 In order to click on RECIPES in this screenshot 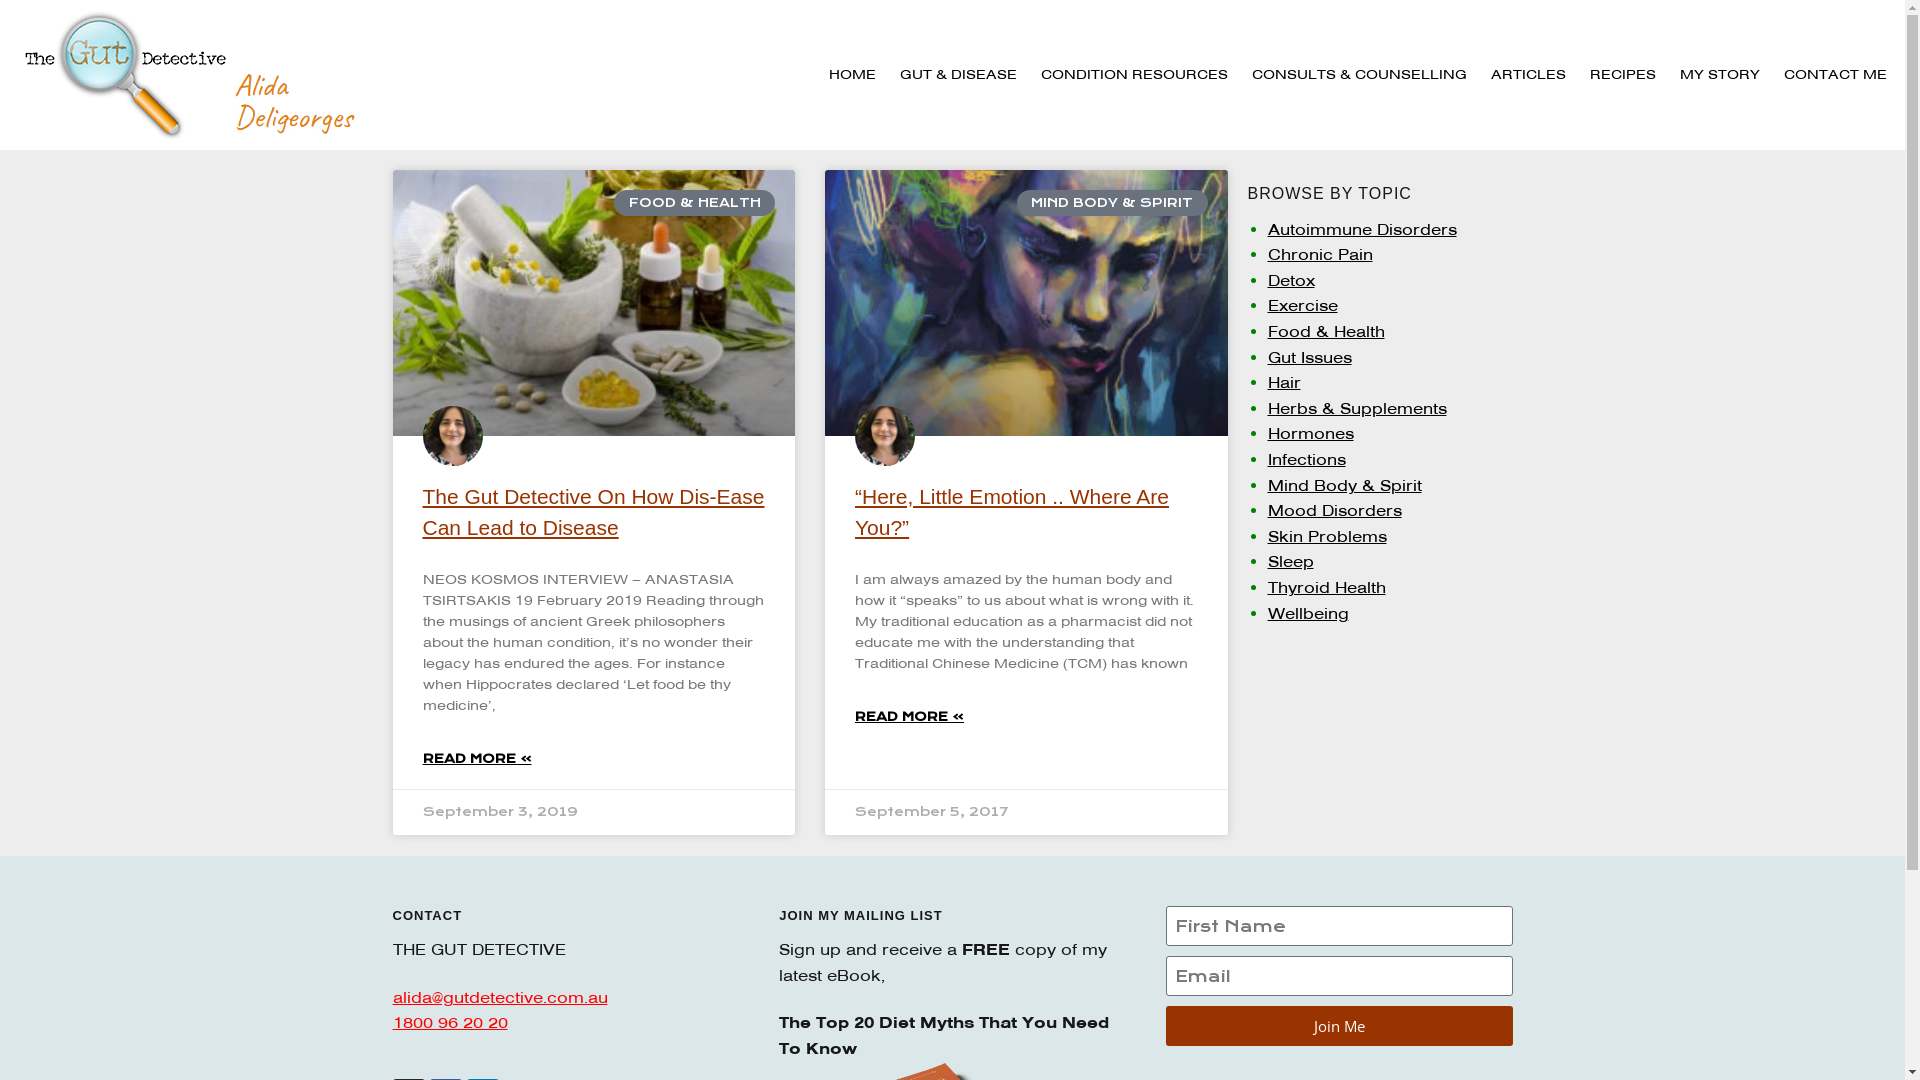, I will do `click(1623, 75)`.